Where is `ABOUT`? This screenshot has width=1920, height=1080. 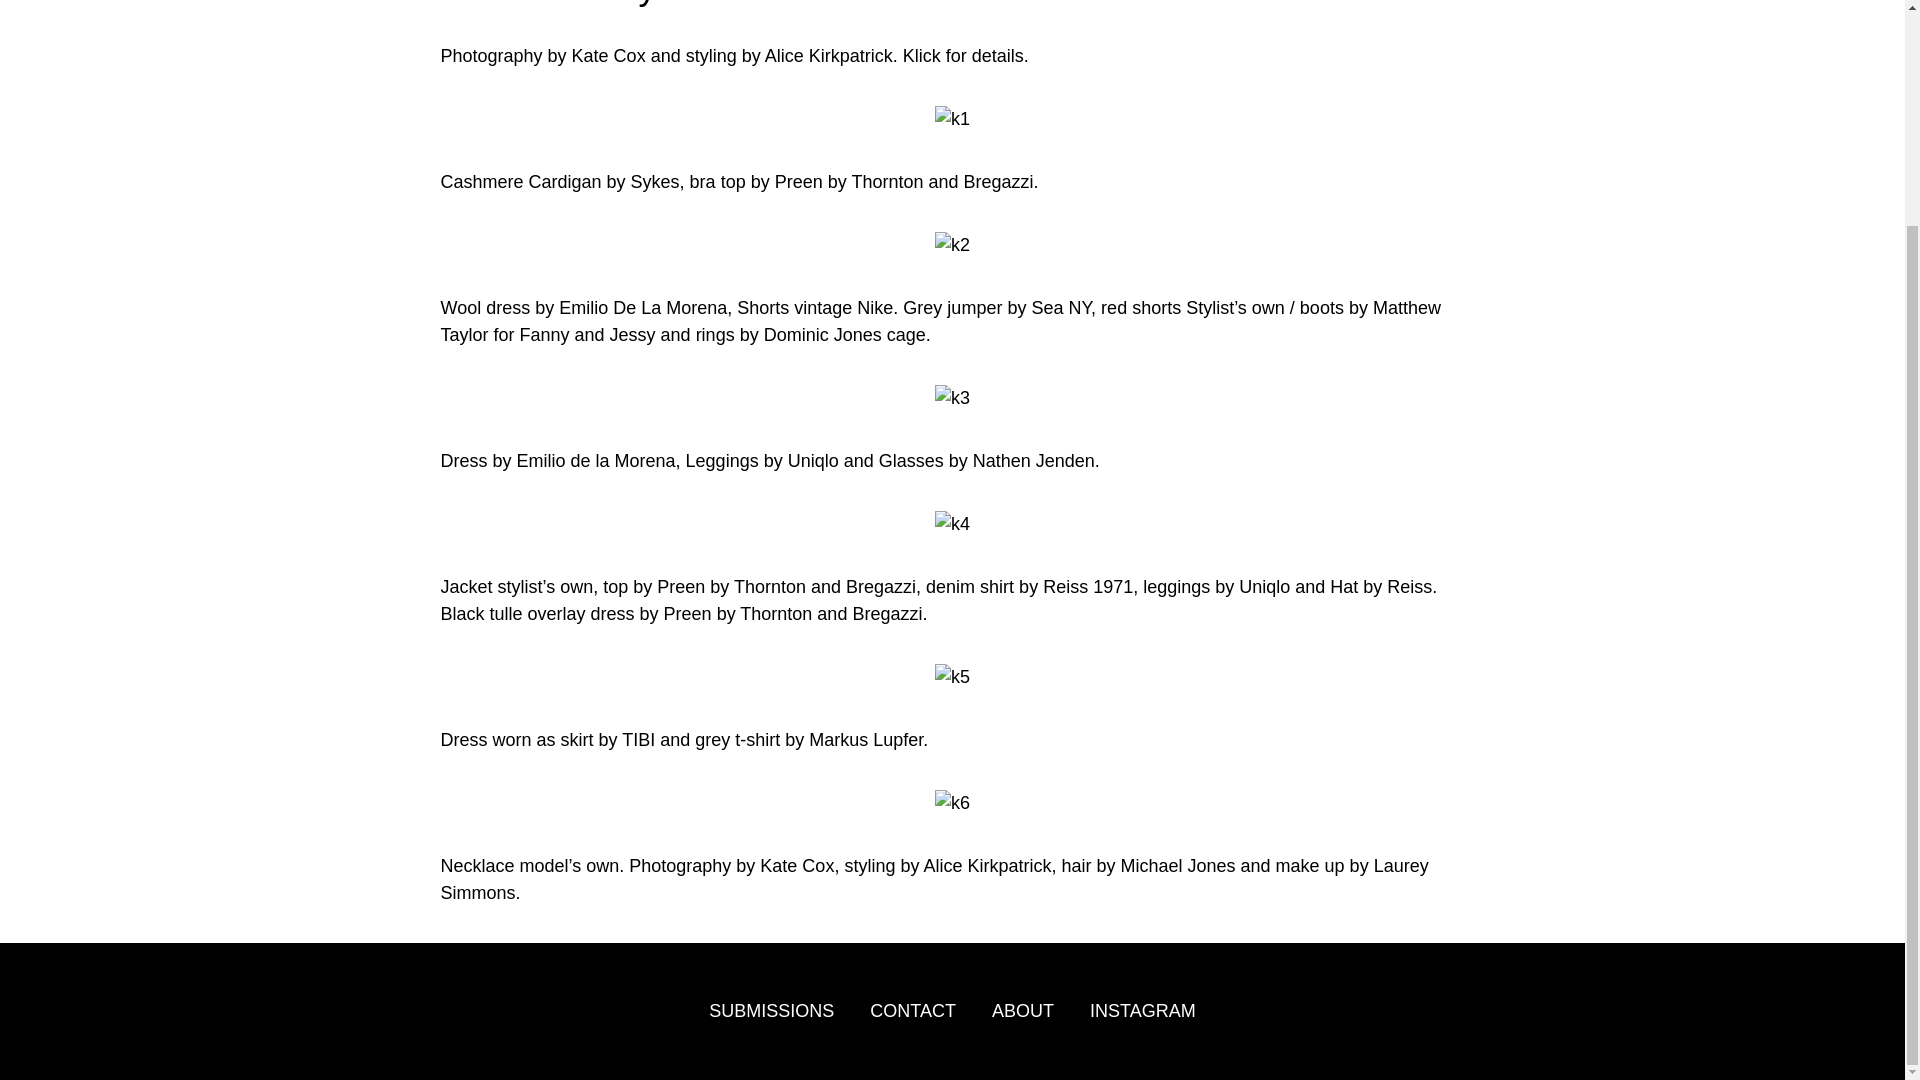 ABOUT is located at coordinates (1023, 1011).